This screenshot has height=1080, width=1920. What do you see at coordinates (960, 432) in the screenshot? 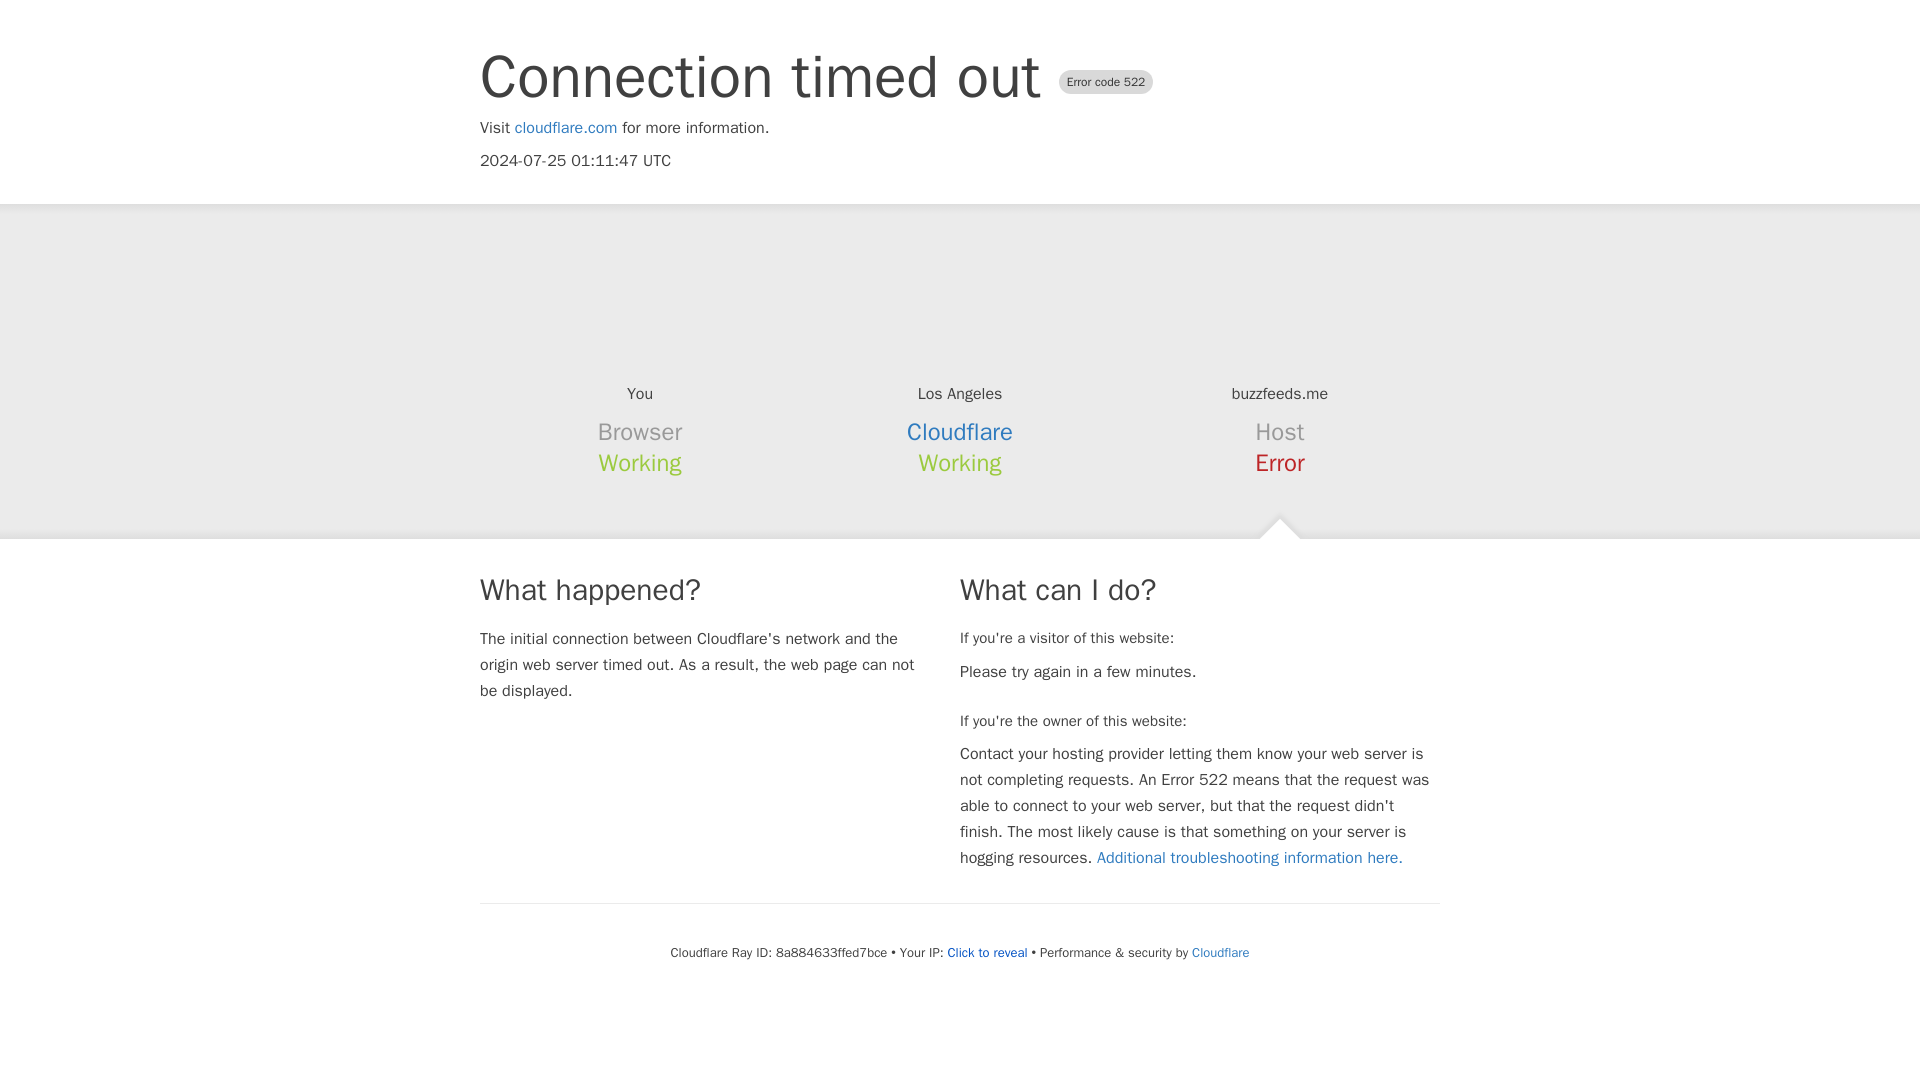
I see `Cloudflare` at bounding box center [960, 432].